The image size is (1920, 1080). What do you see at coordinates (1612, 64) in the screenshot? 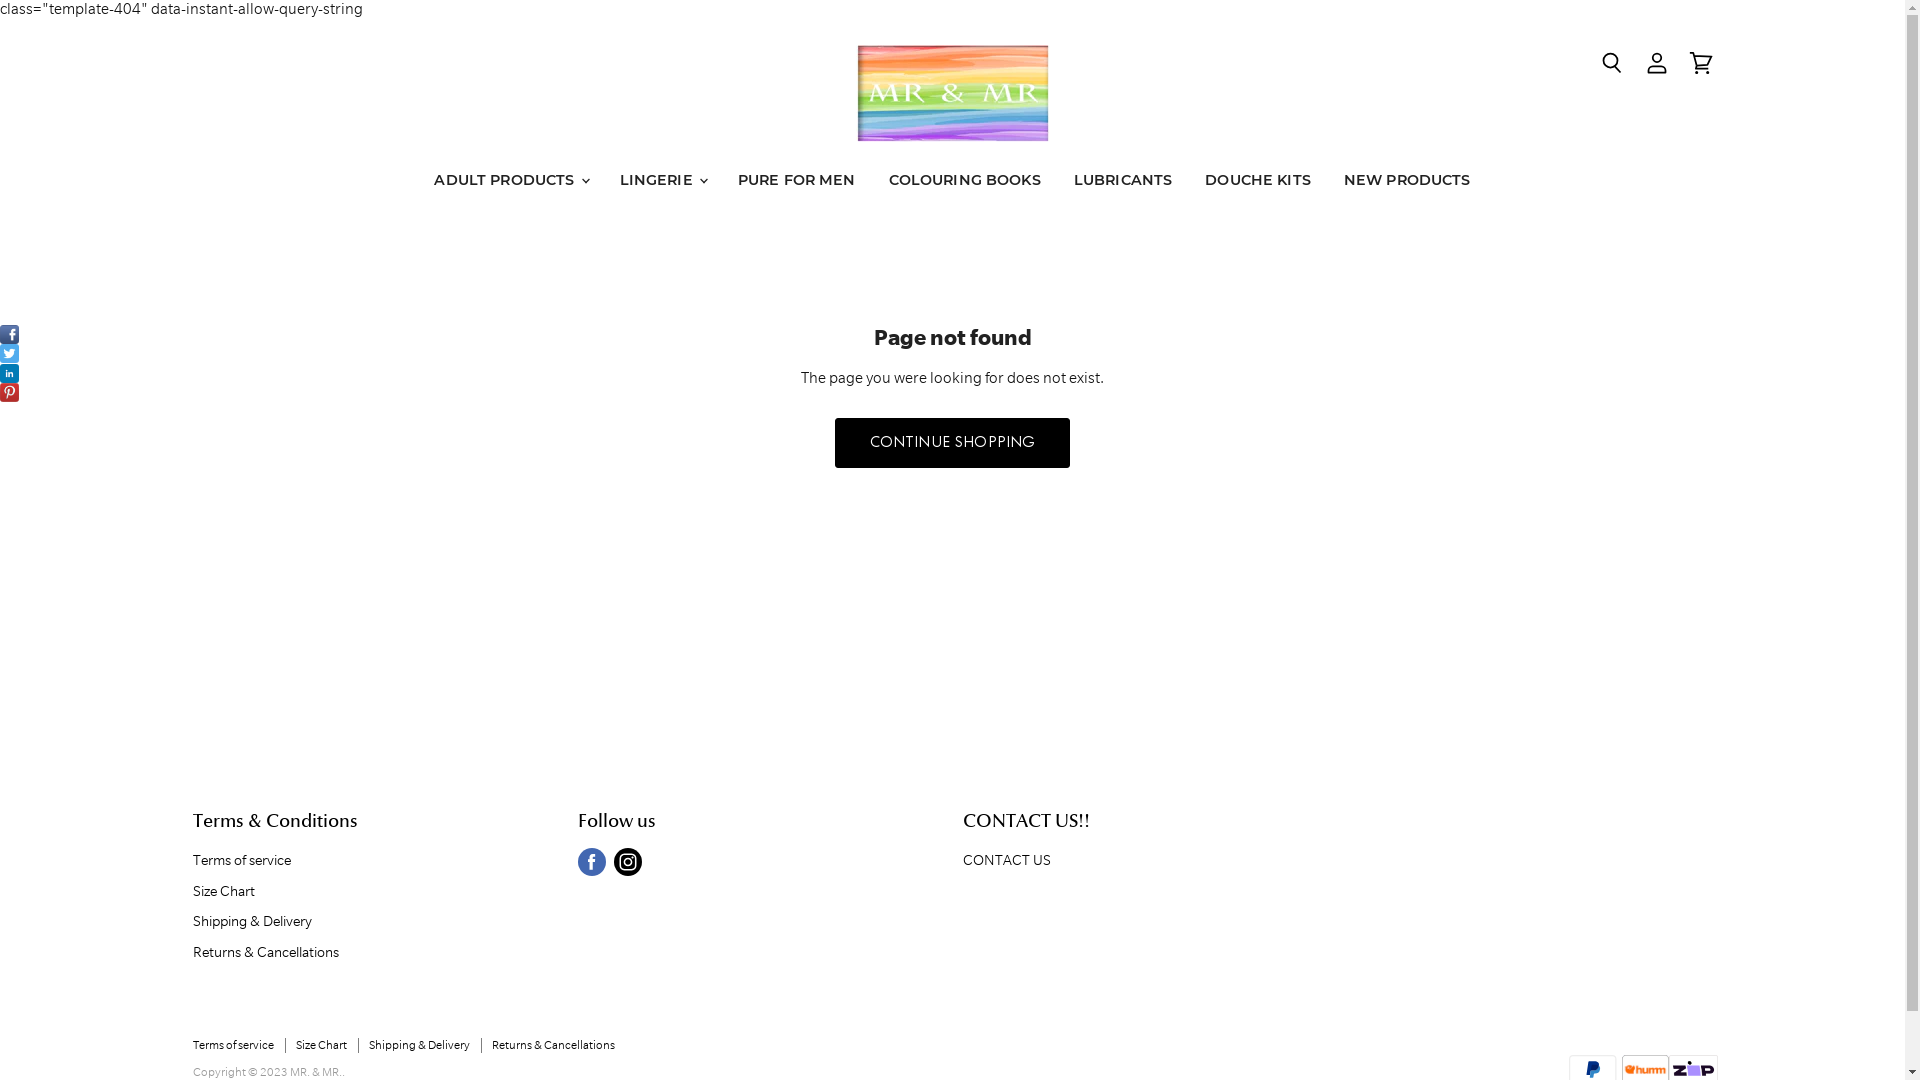
I see `Search` at bounding box center [1612, 64].